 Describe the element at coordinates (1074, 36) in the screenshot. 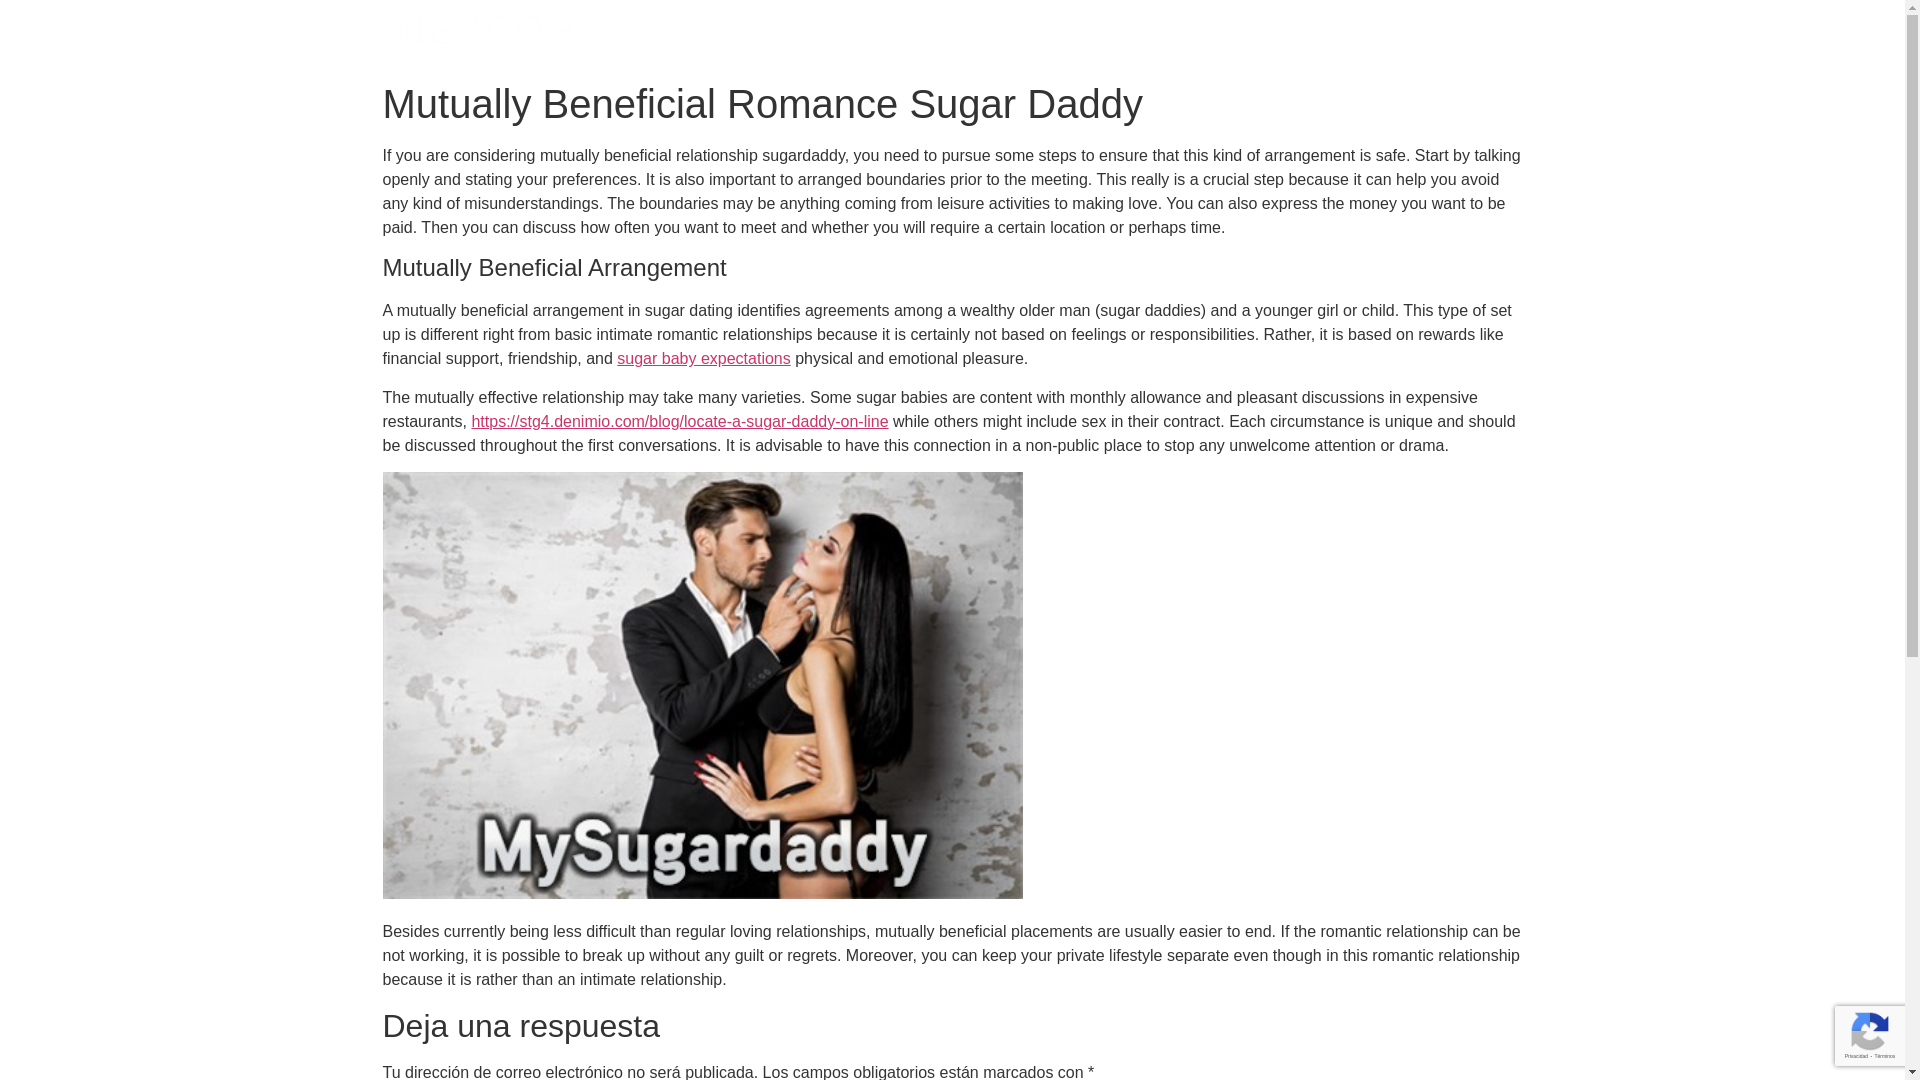

I see `Servicios` at that location.